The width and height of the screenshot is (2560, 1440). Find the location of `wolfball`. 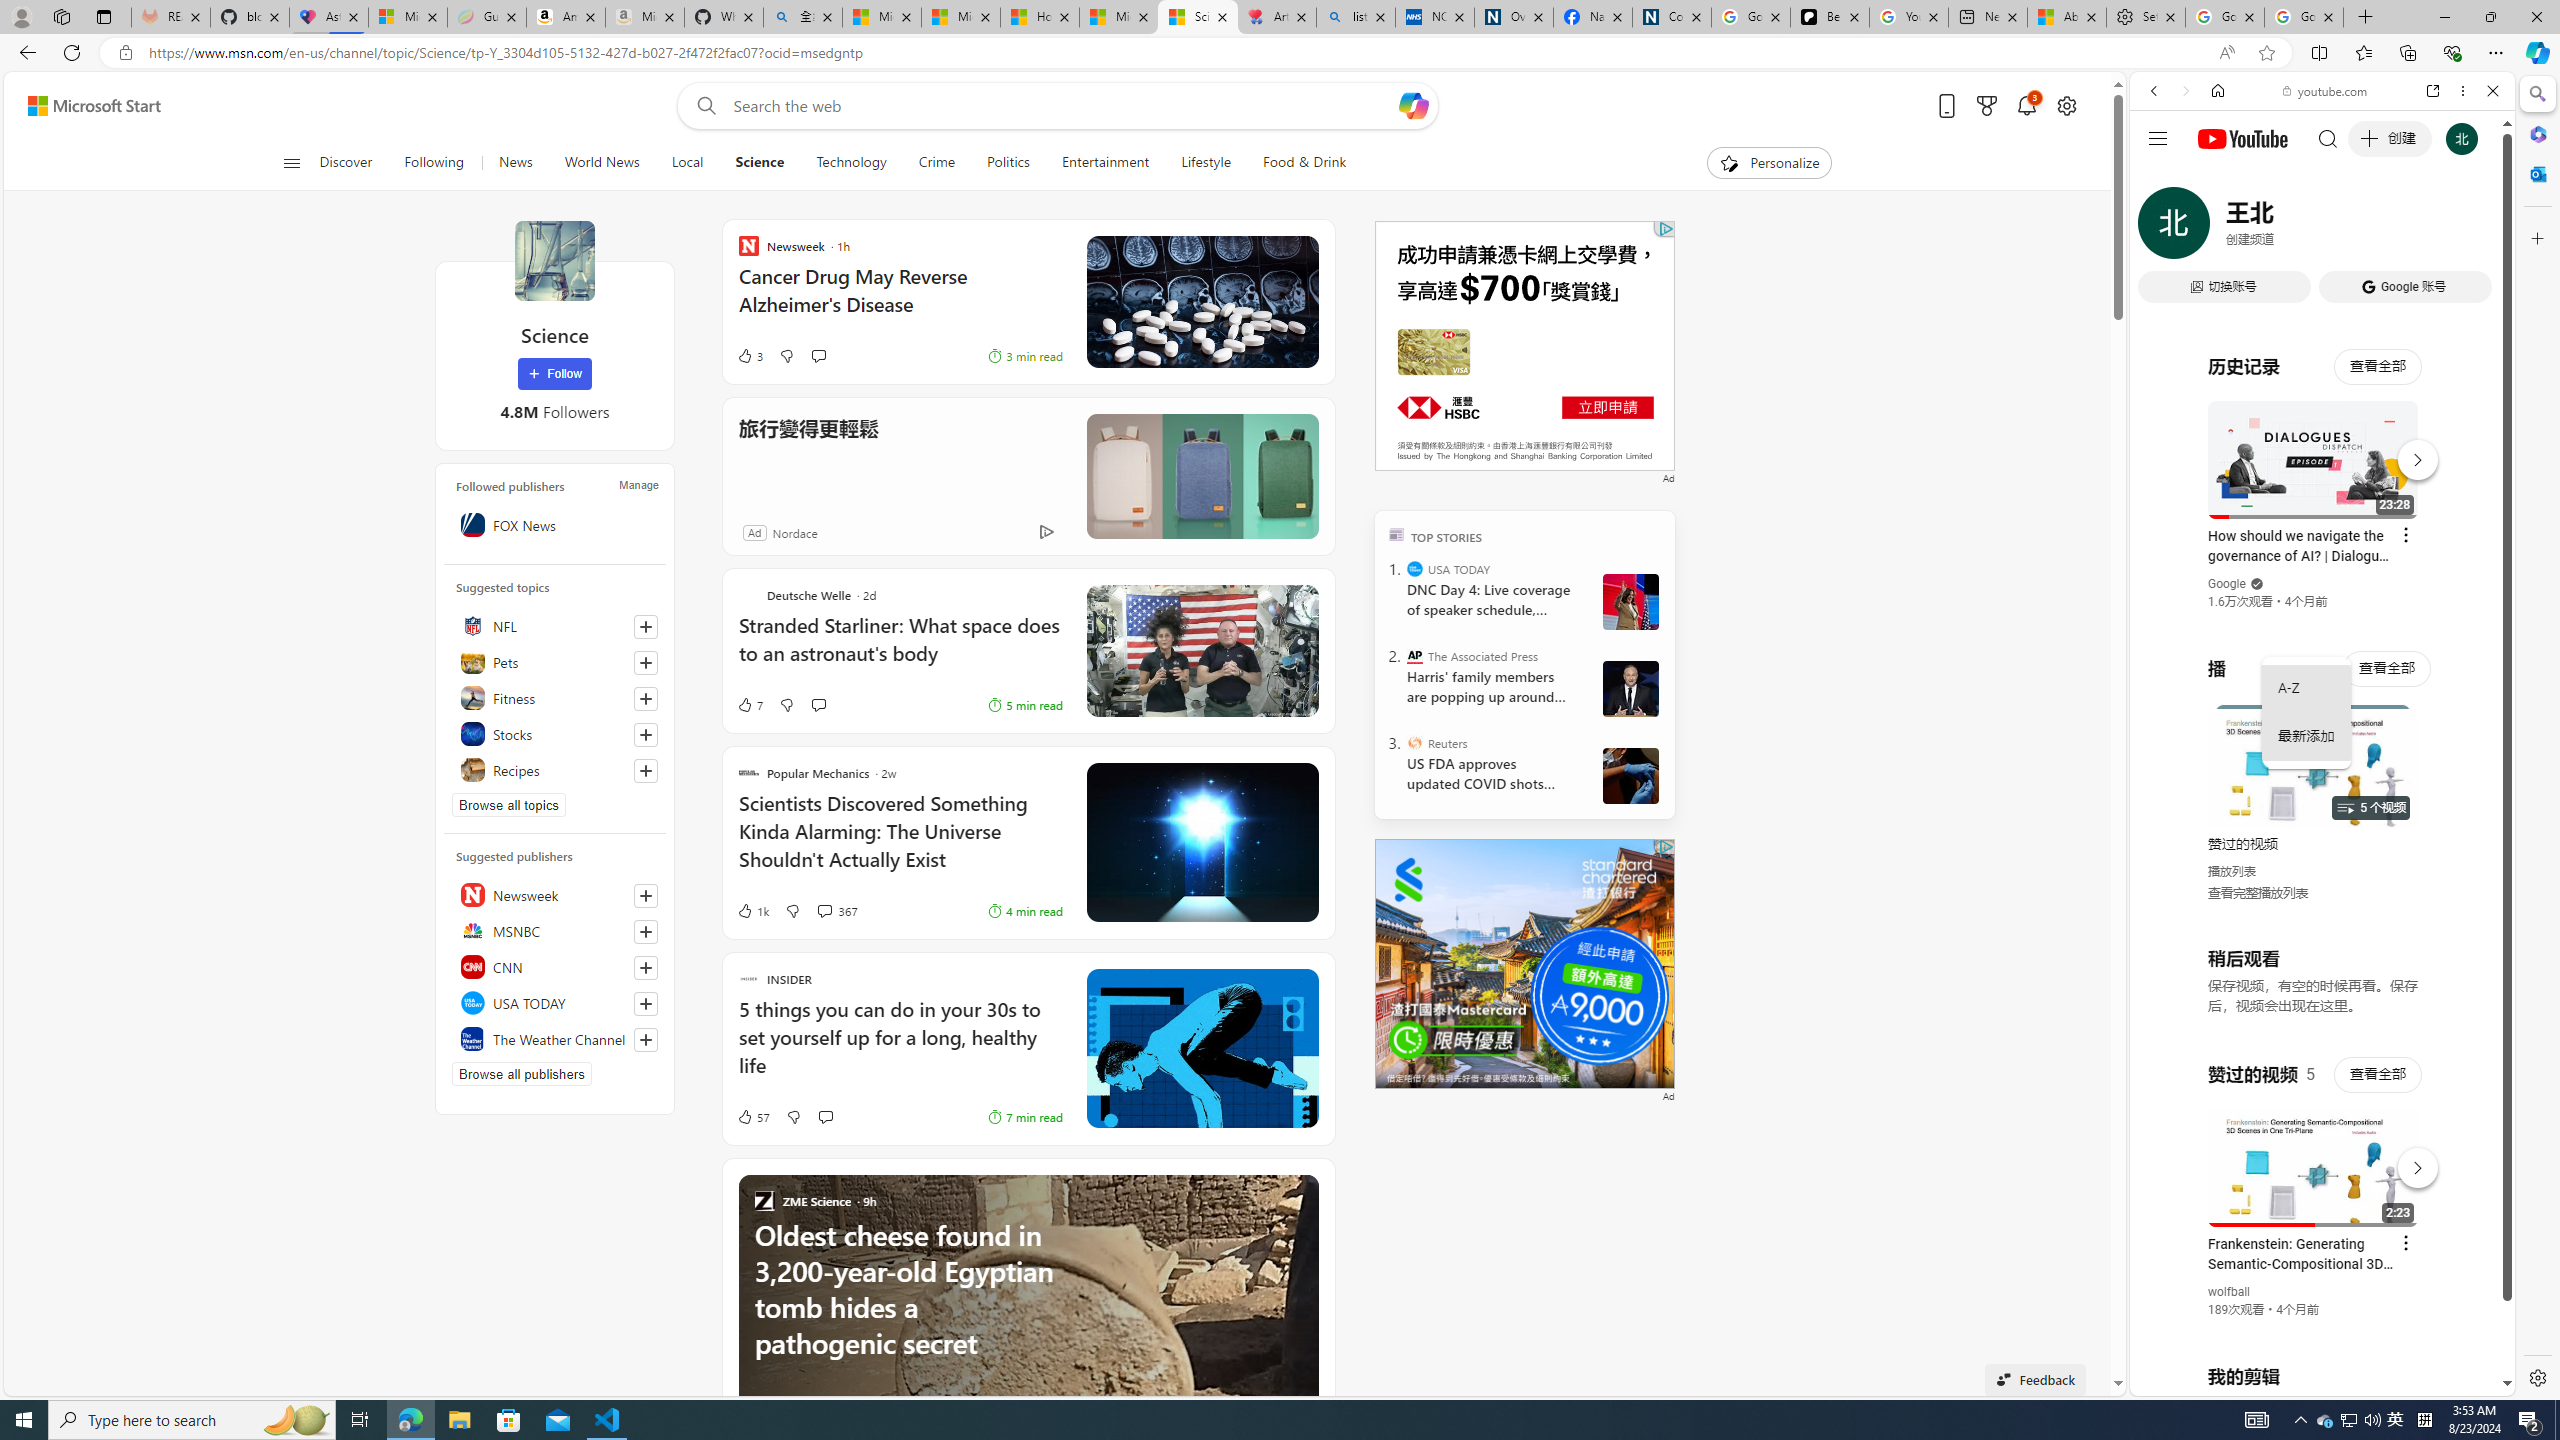

wolfball is located at coordinates (2229, 1292).